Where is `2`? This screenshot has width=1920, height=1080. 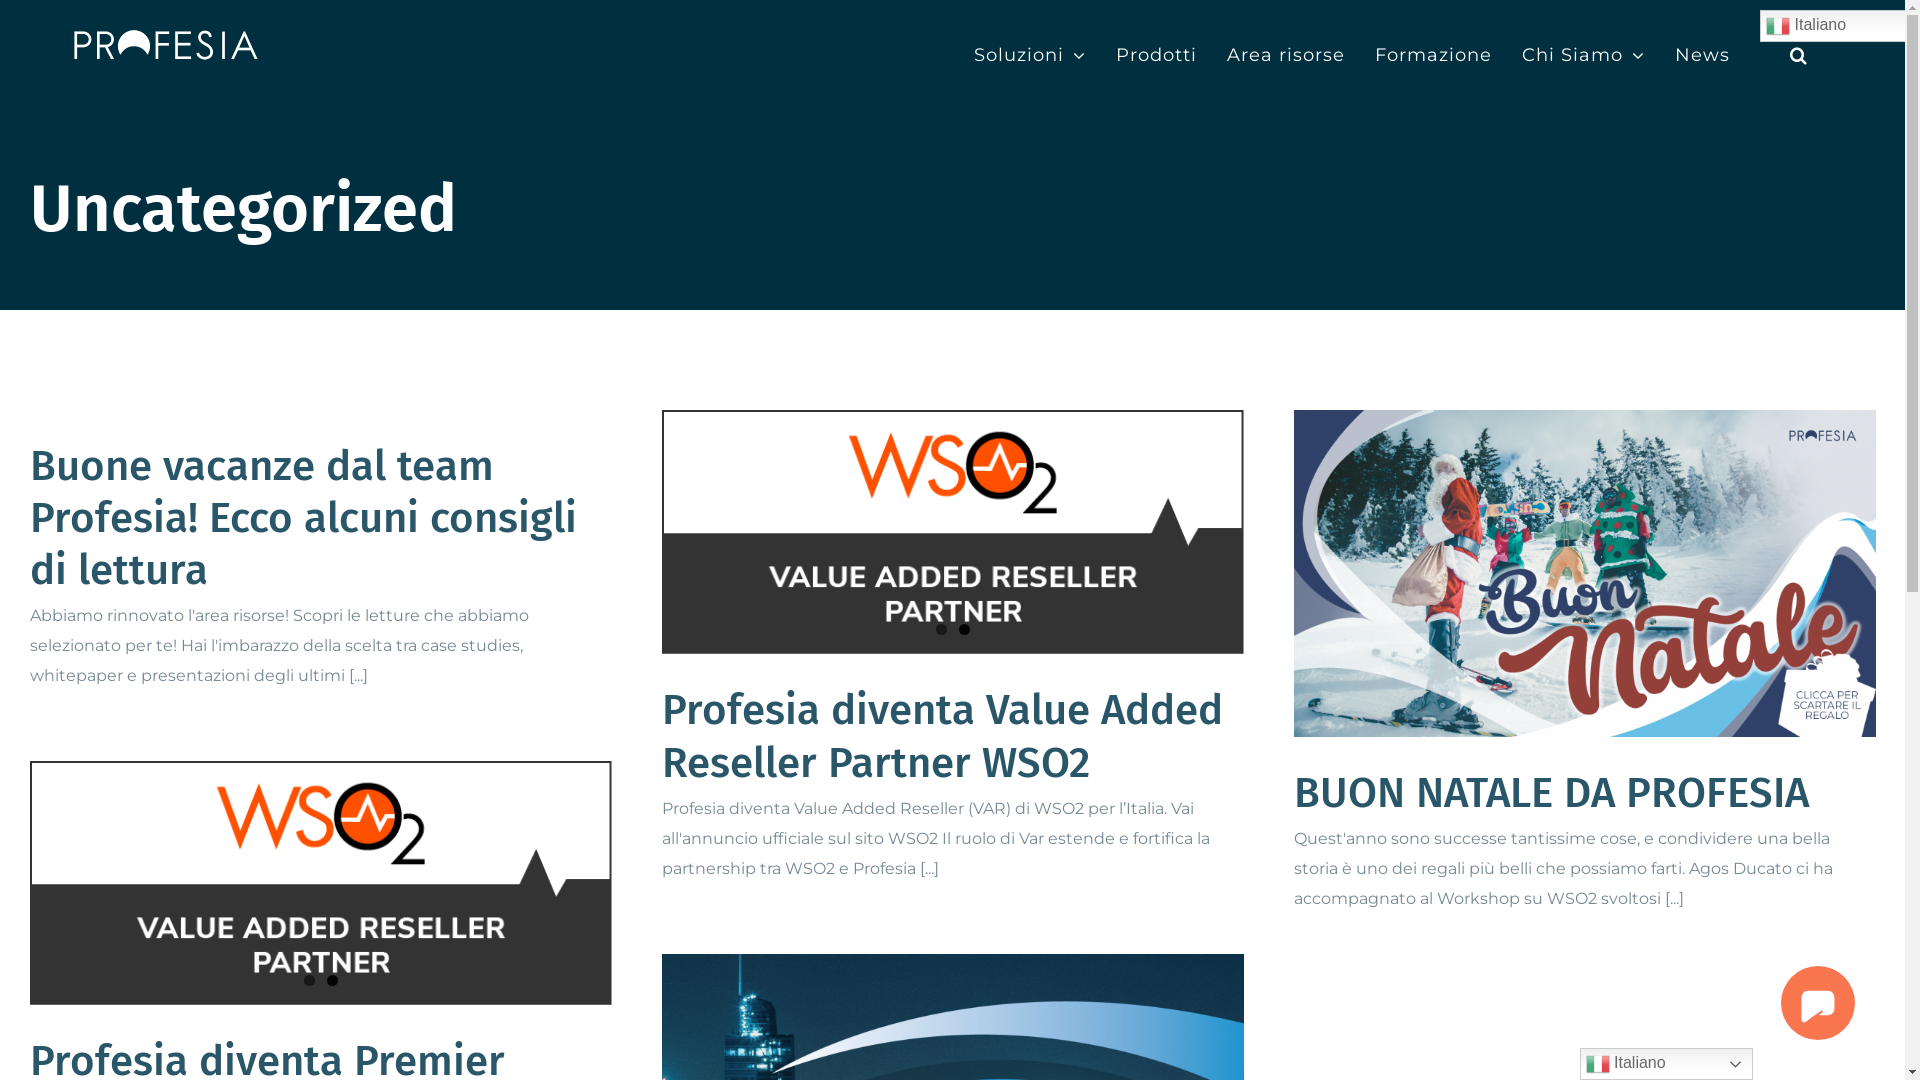 2 is located at coordinates (964, 628).